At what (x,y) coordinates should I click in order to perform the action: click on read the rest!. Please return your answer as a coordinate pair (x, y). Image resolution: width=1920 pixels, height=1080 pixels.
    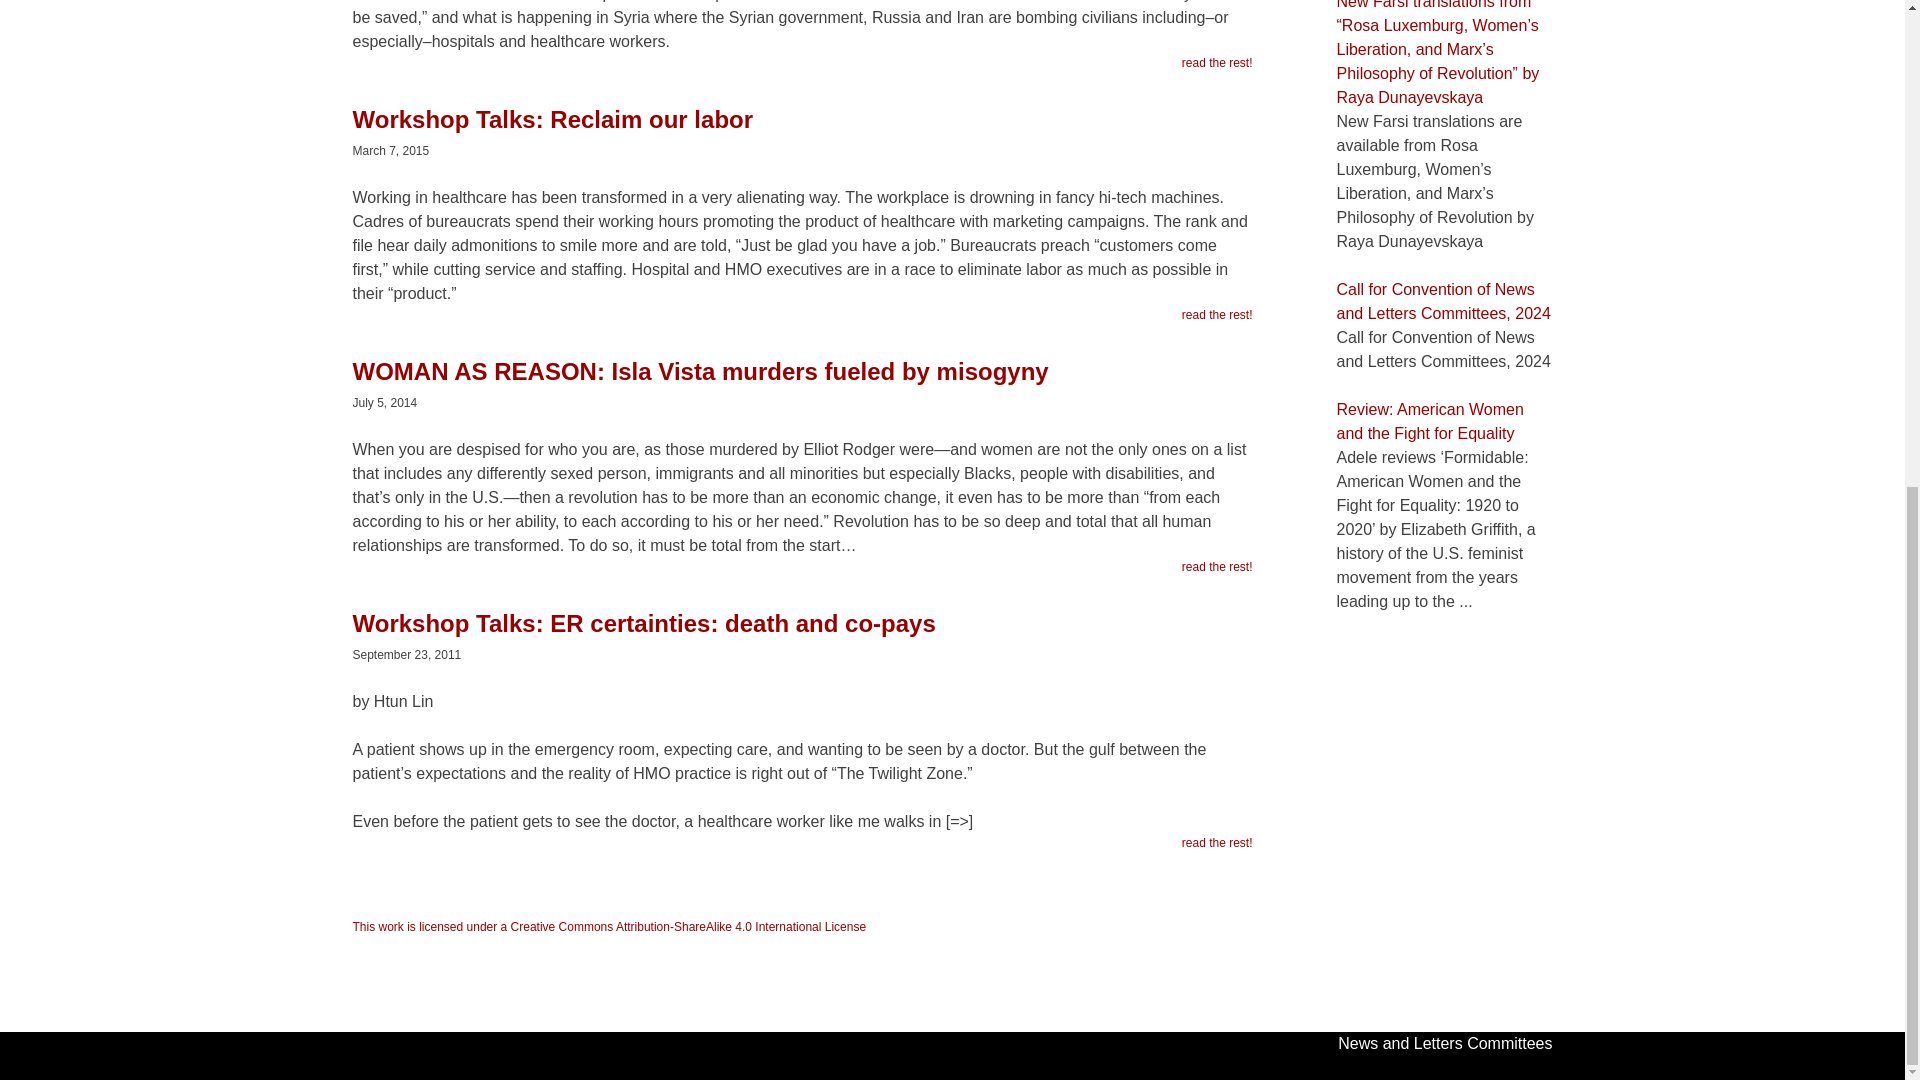
    Looking at the image, I should click on (1218, 842).